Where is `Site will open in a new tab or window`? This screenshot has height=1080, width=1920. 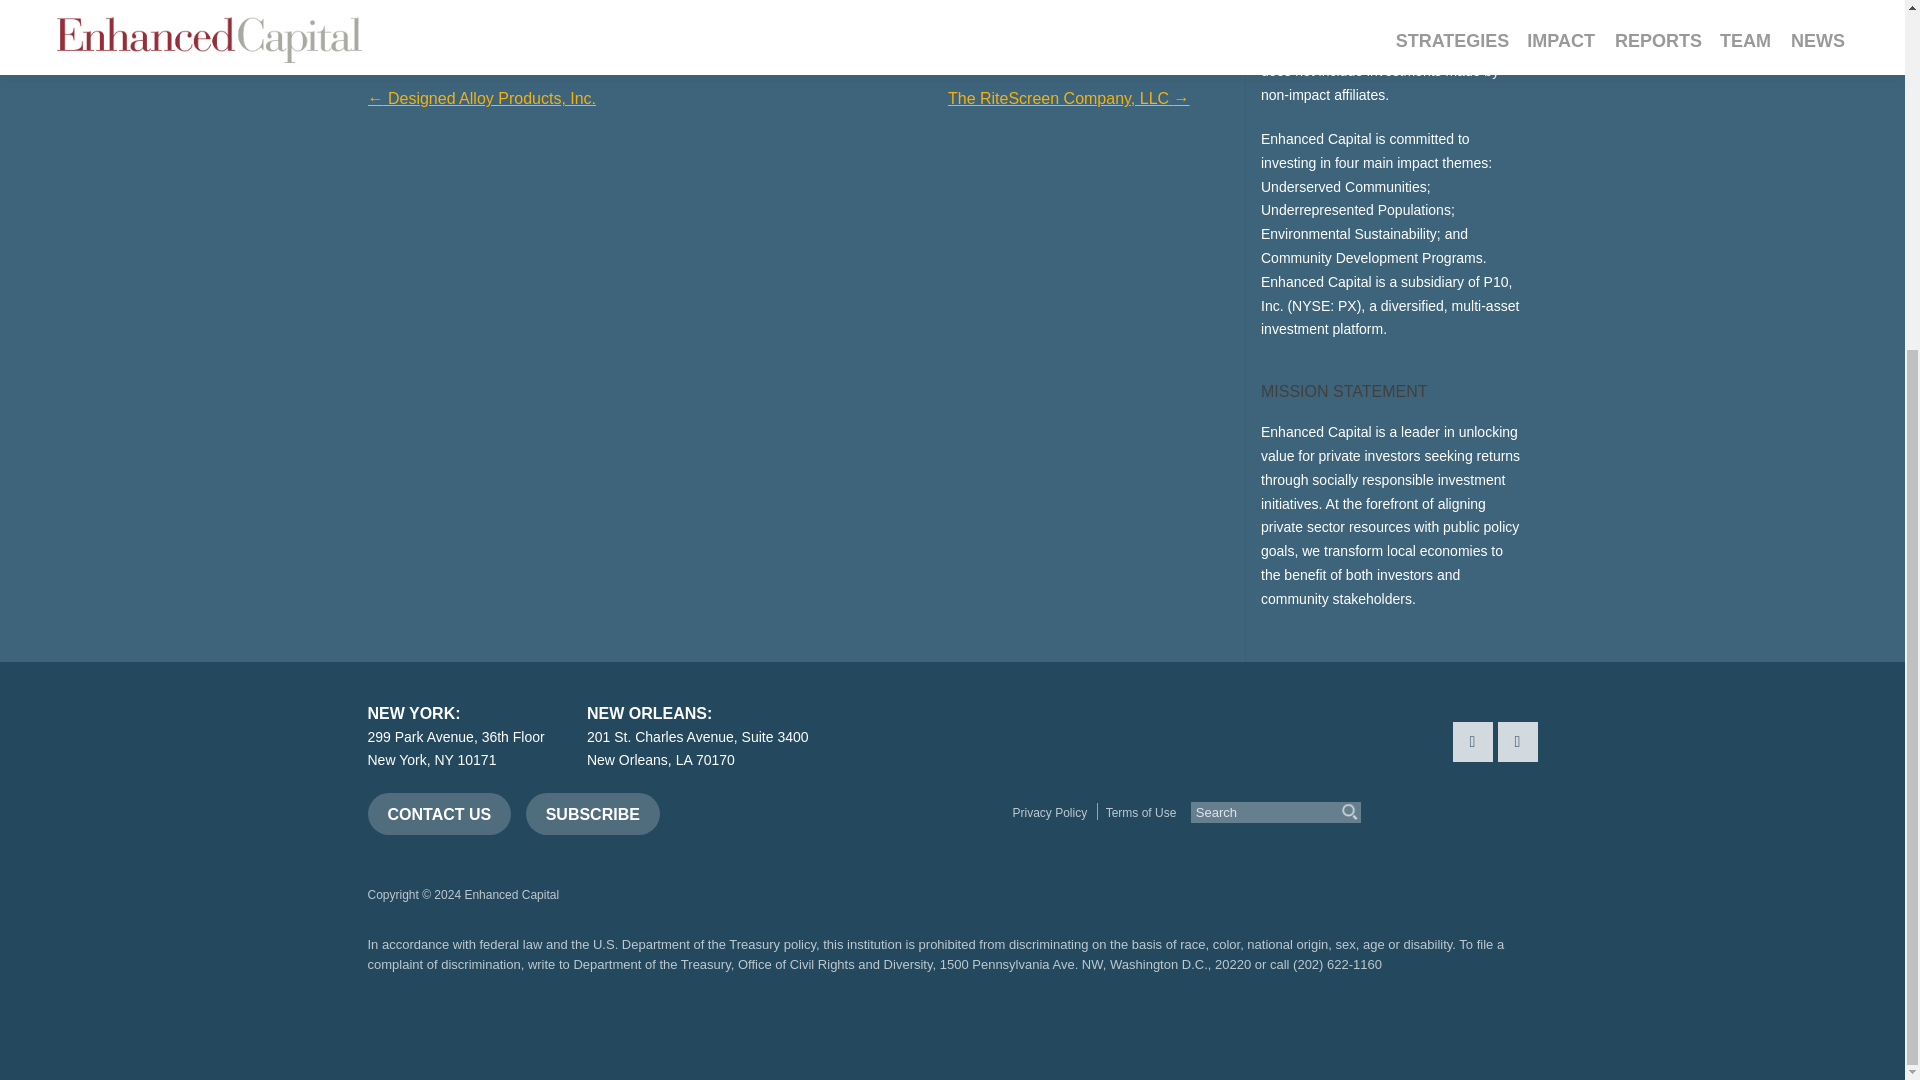
Site will open in a new tab or window is located at coordinates (1070, 856).